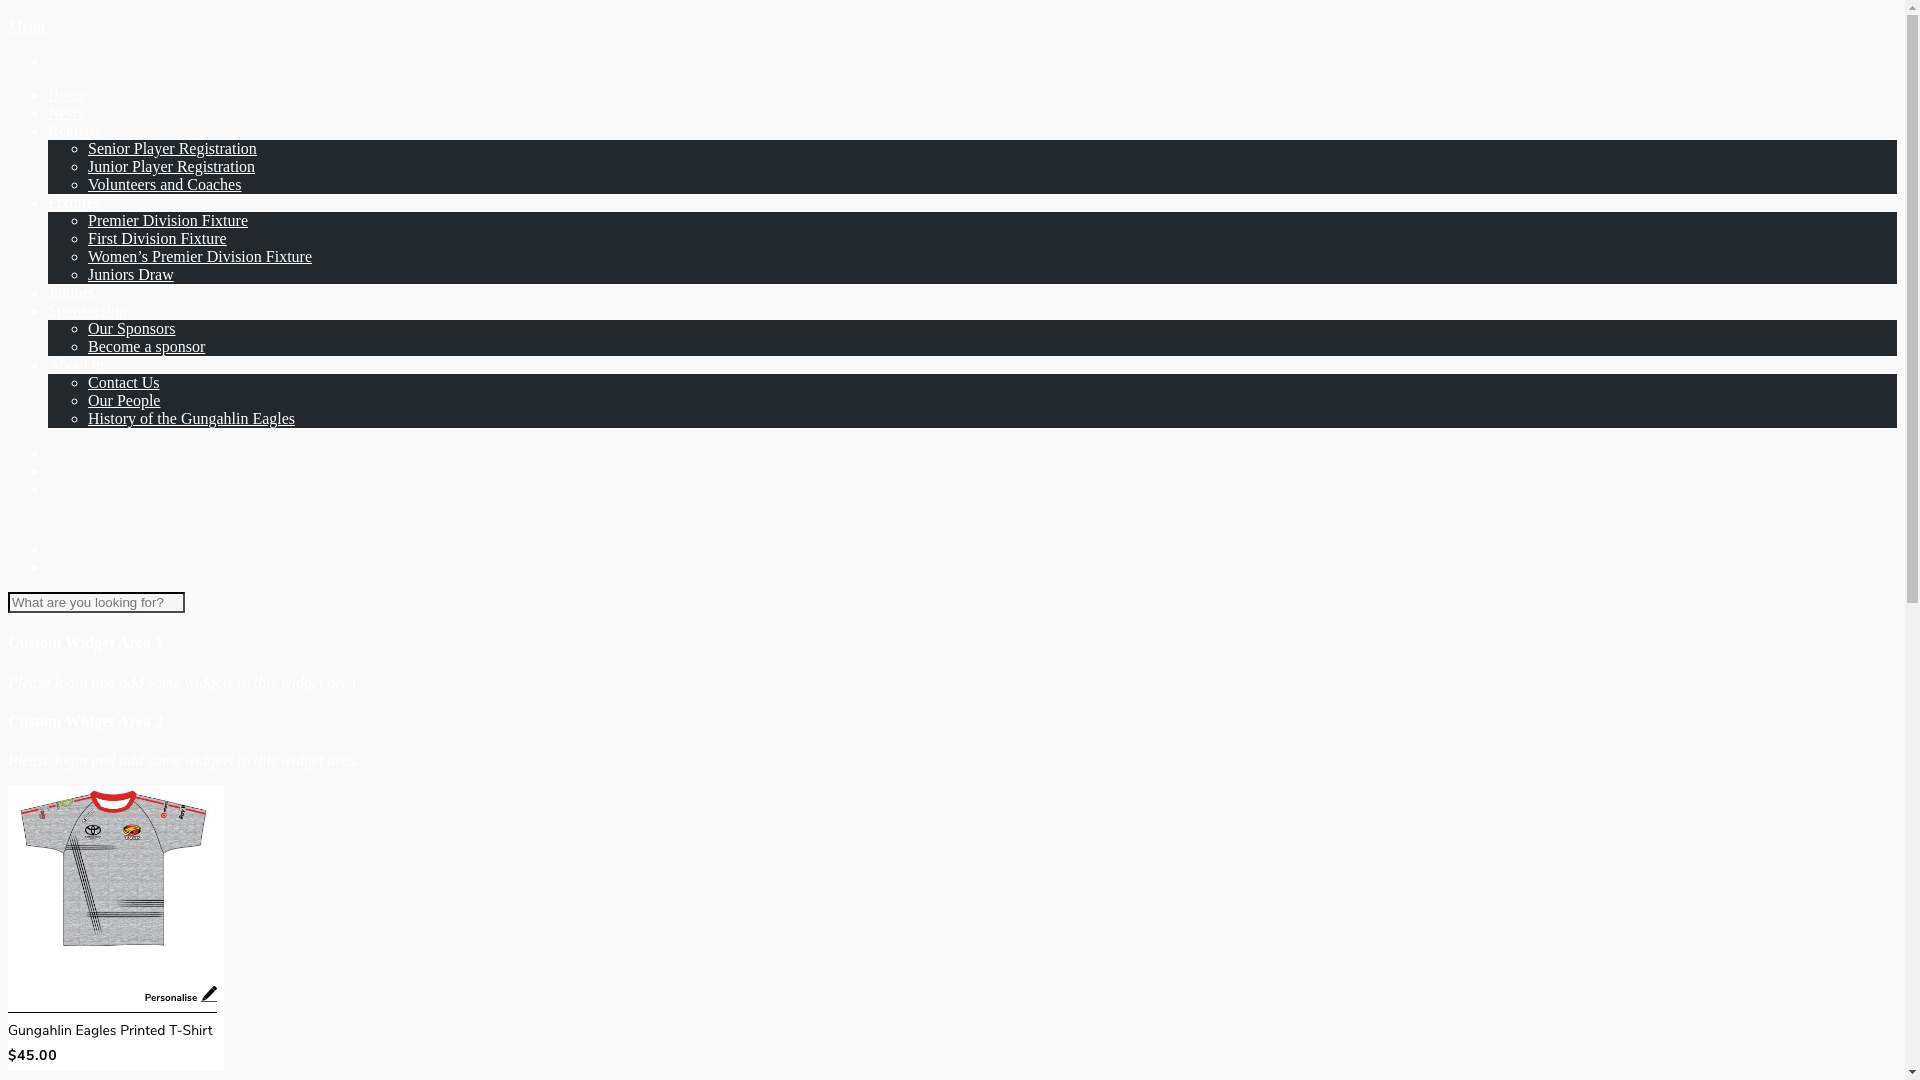  Describe the element at coordinates (68, 94) in the screenshot. I see `Home` at that location.